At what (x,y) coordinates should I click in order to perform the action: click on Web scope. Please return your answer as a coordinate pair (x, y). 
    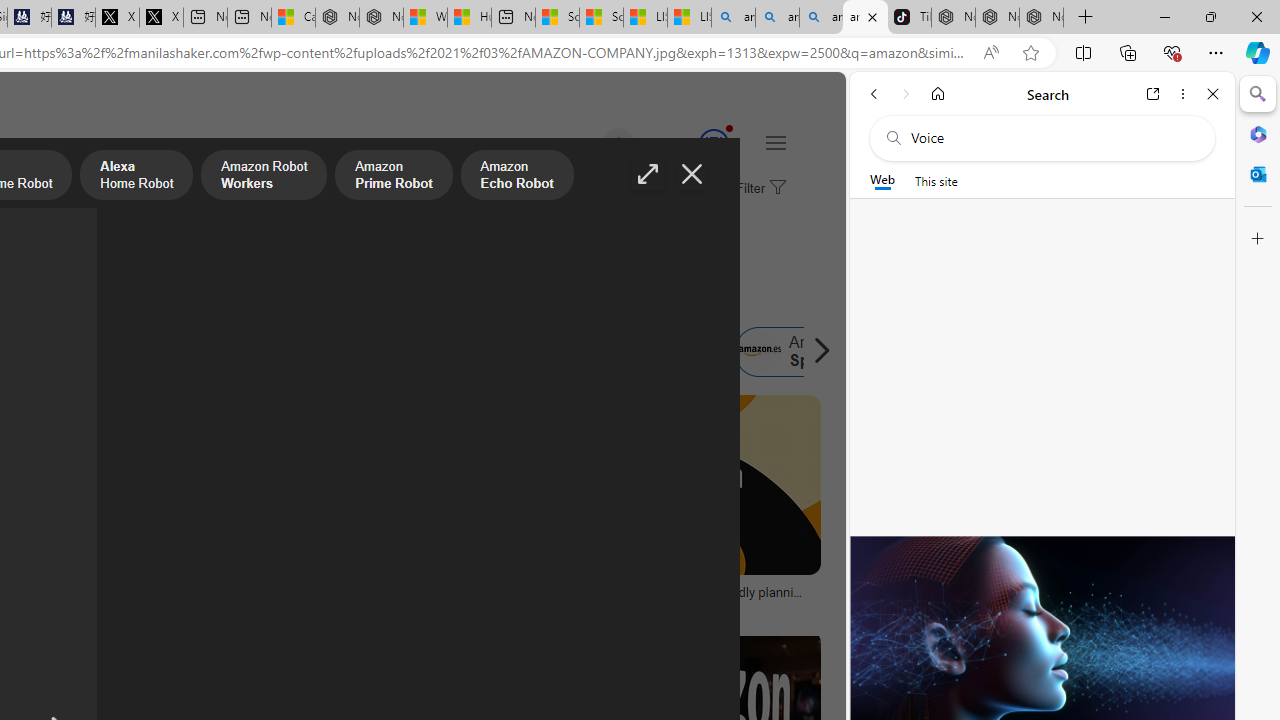
    Looking at the image, I should click on (882, 180).